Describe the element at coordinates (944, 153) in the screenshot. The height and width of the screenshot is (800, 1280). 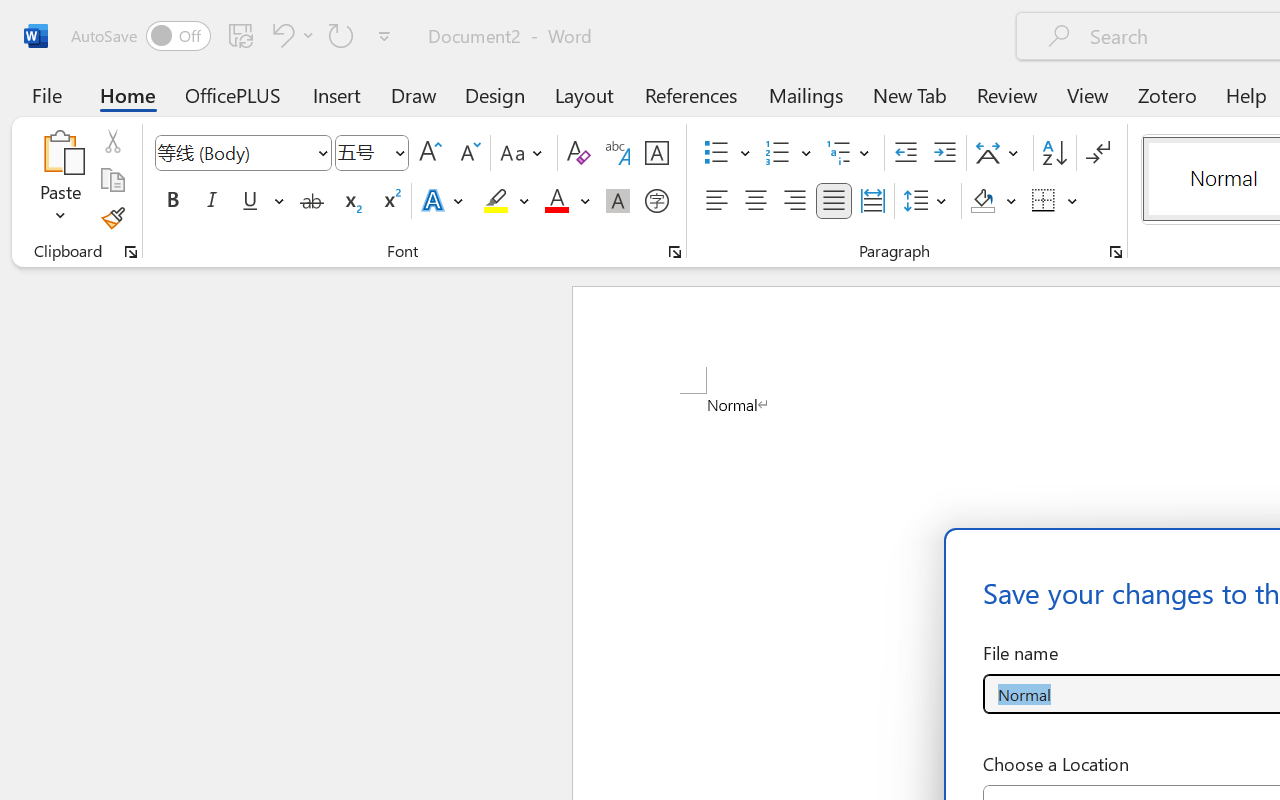
I see `Increase Indent` at that location.